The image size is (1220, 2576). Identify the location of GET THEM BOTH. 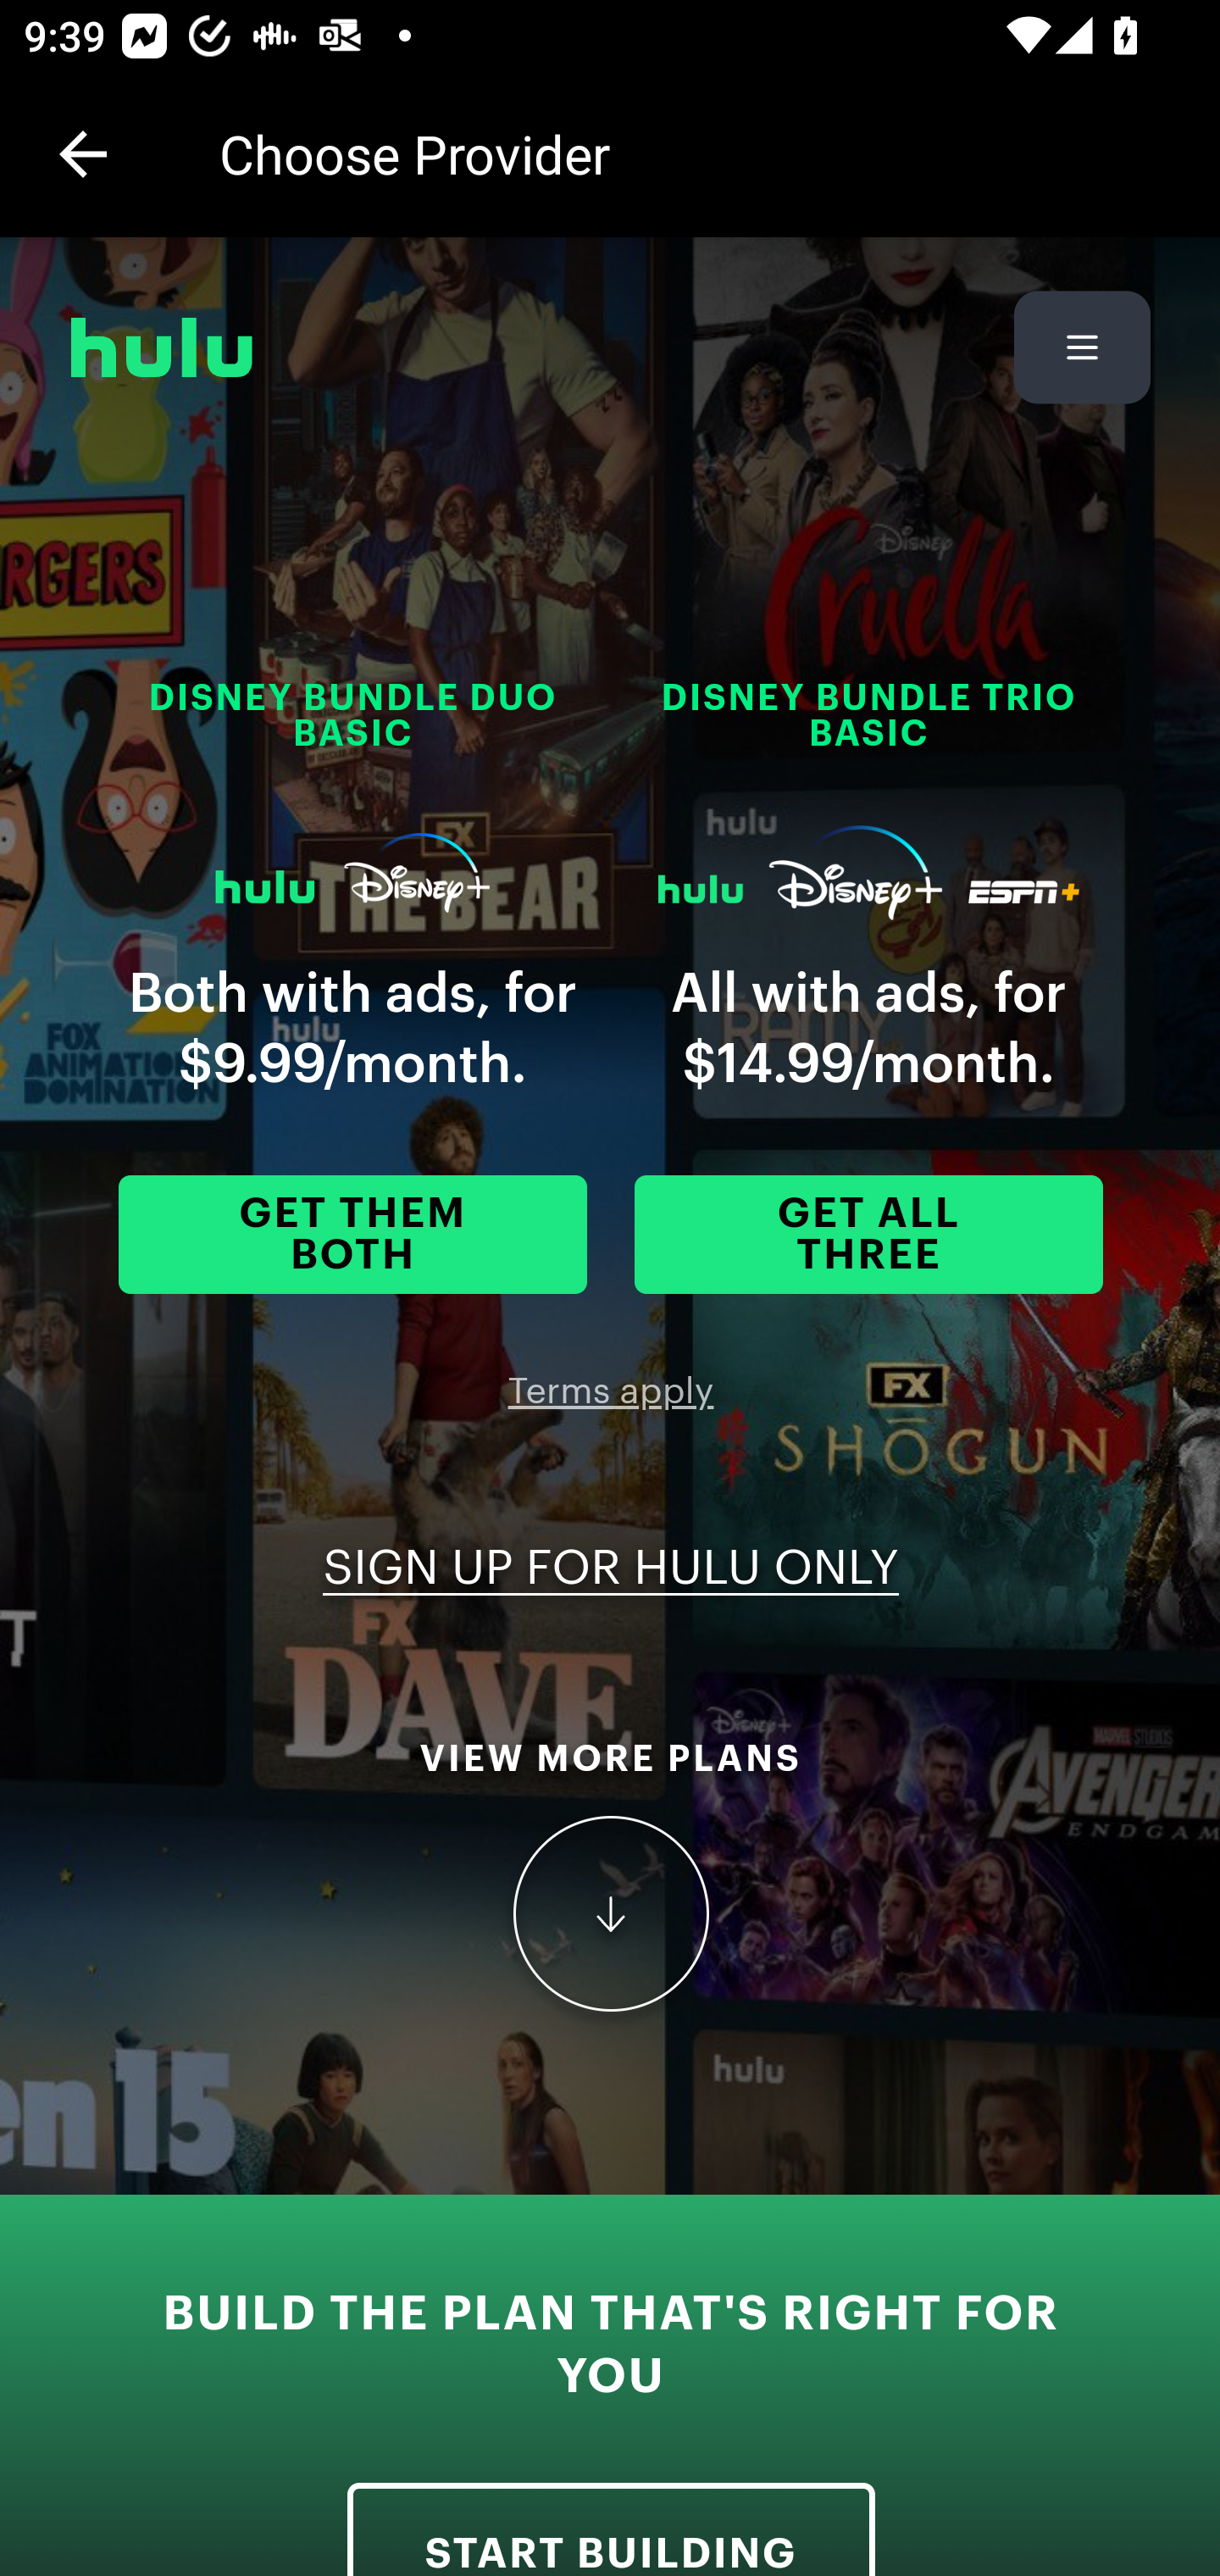
(353, 1235).